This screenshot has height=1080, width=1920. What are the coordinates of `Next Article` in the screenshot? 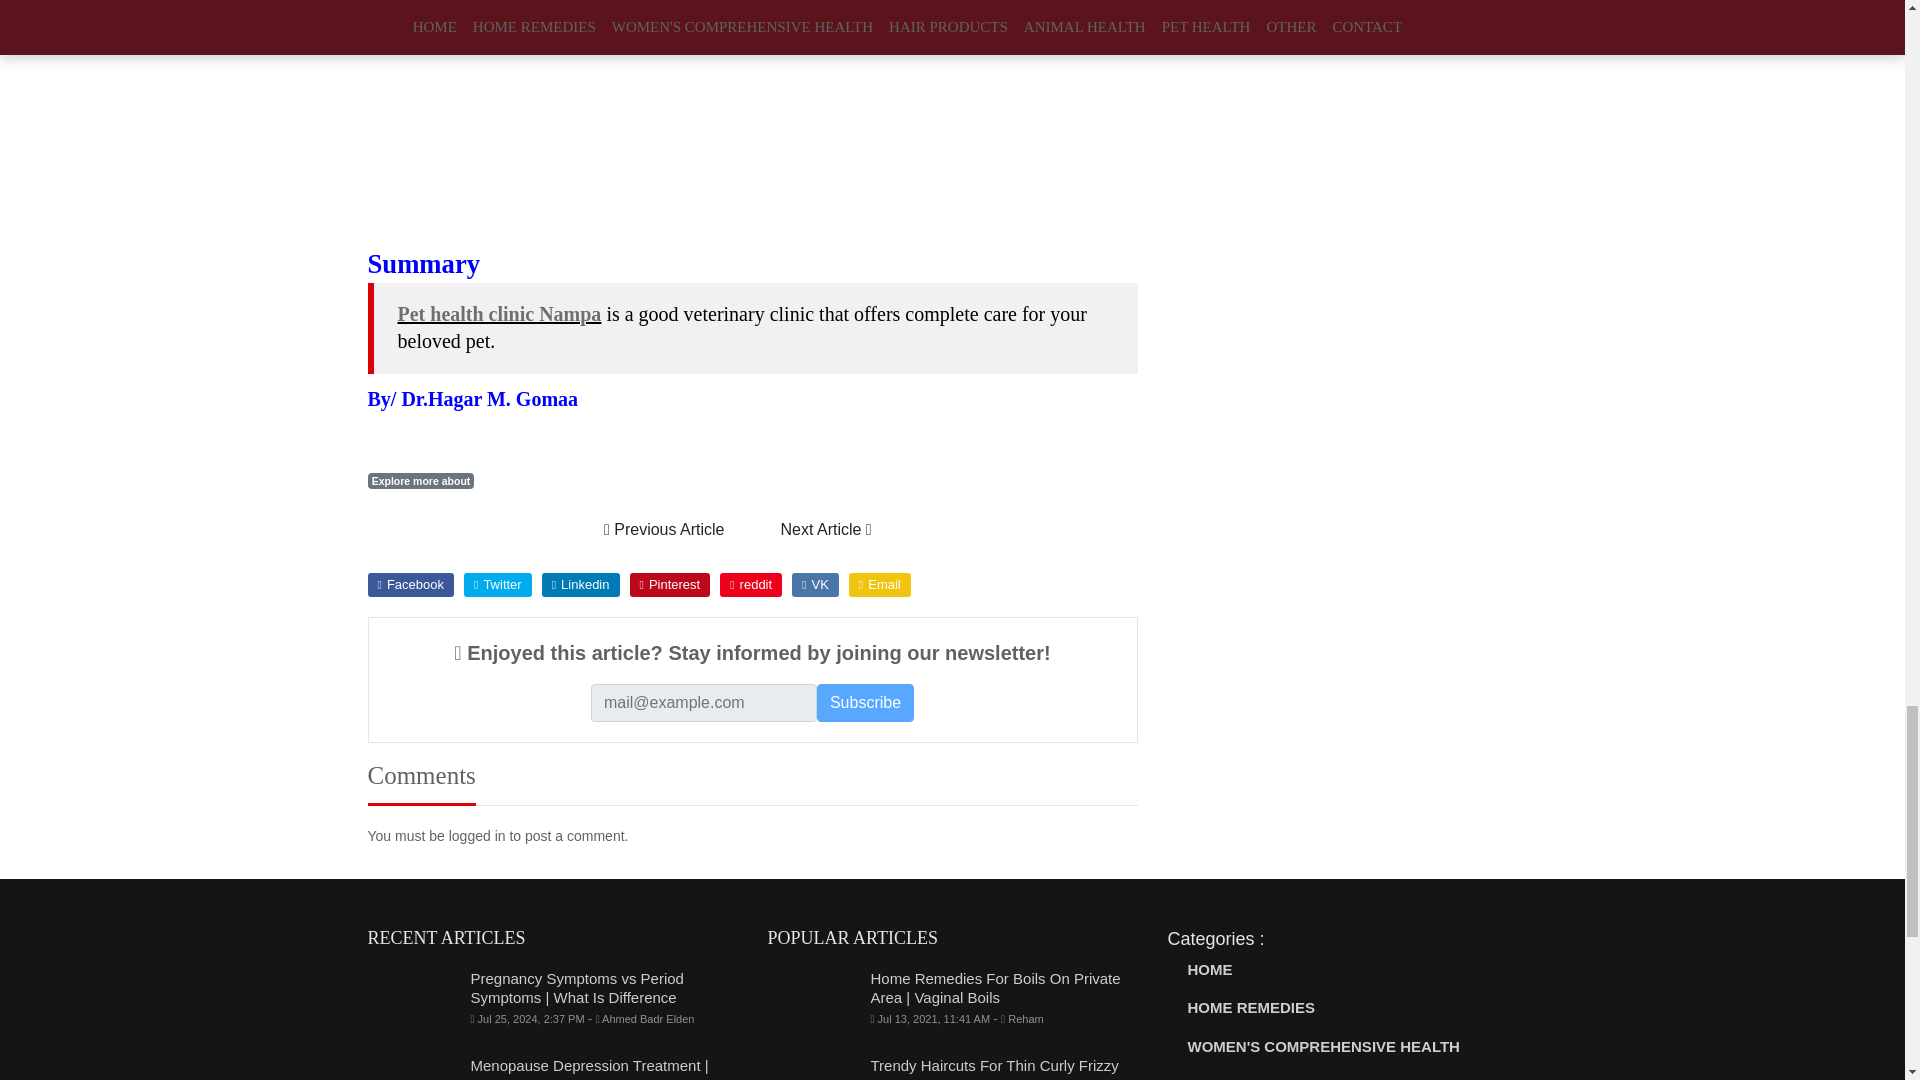 It's located at (826, 529).